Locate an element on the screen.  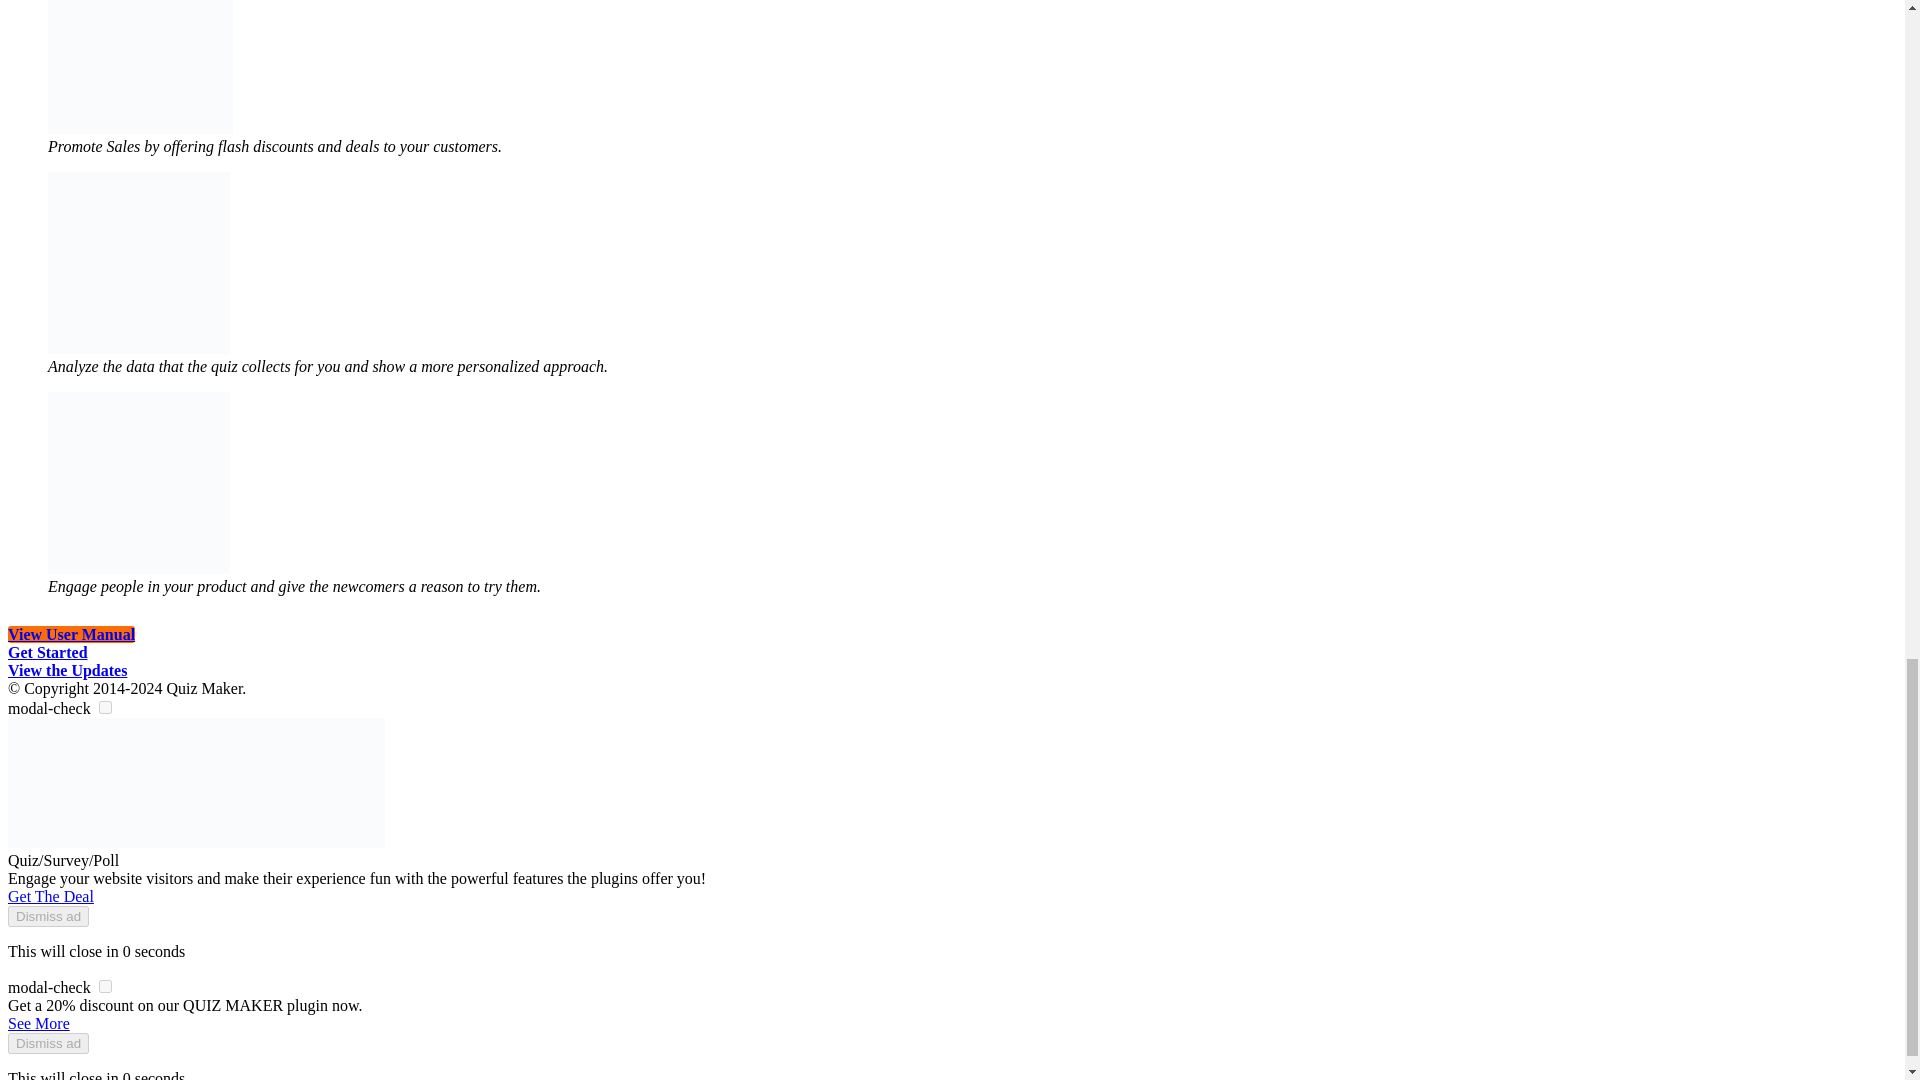
Get The Deal is located at coordinates (50, 896).